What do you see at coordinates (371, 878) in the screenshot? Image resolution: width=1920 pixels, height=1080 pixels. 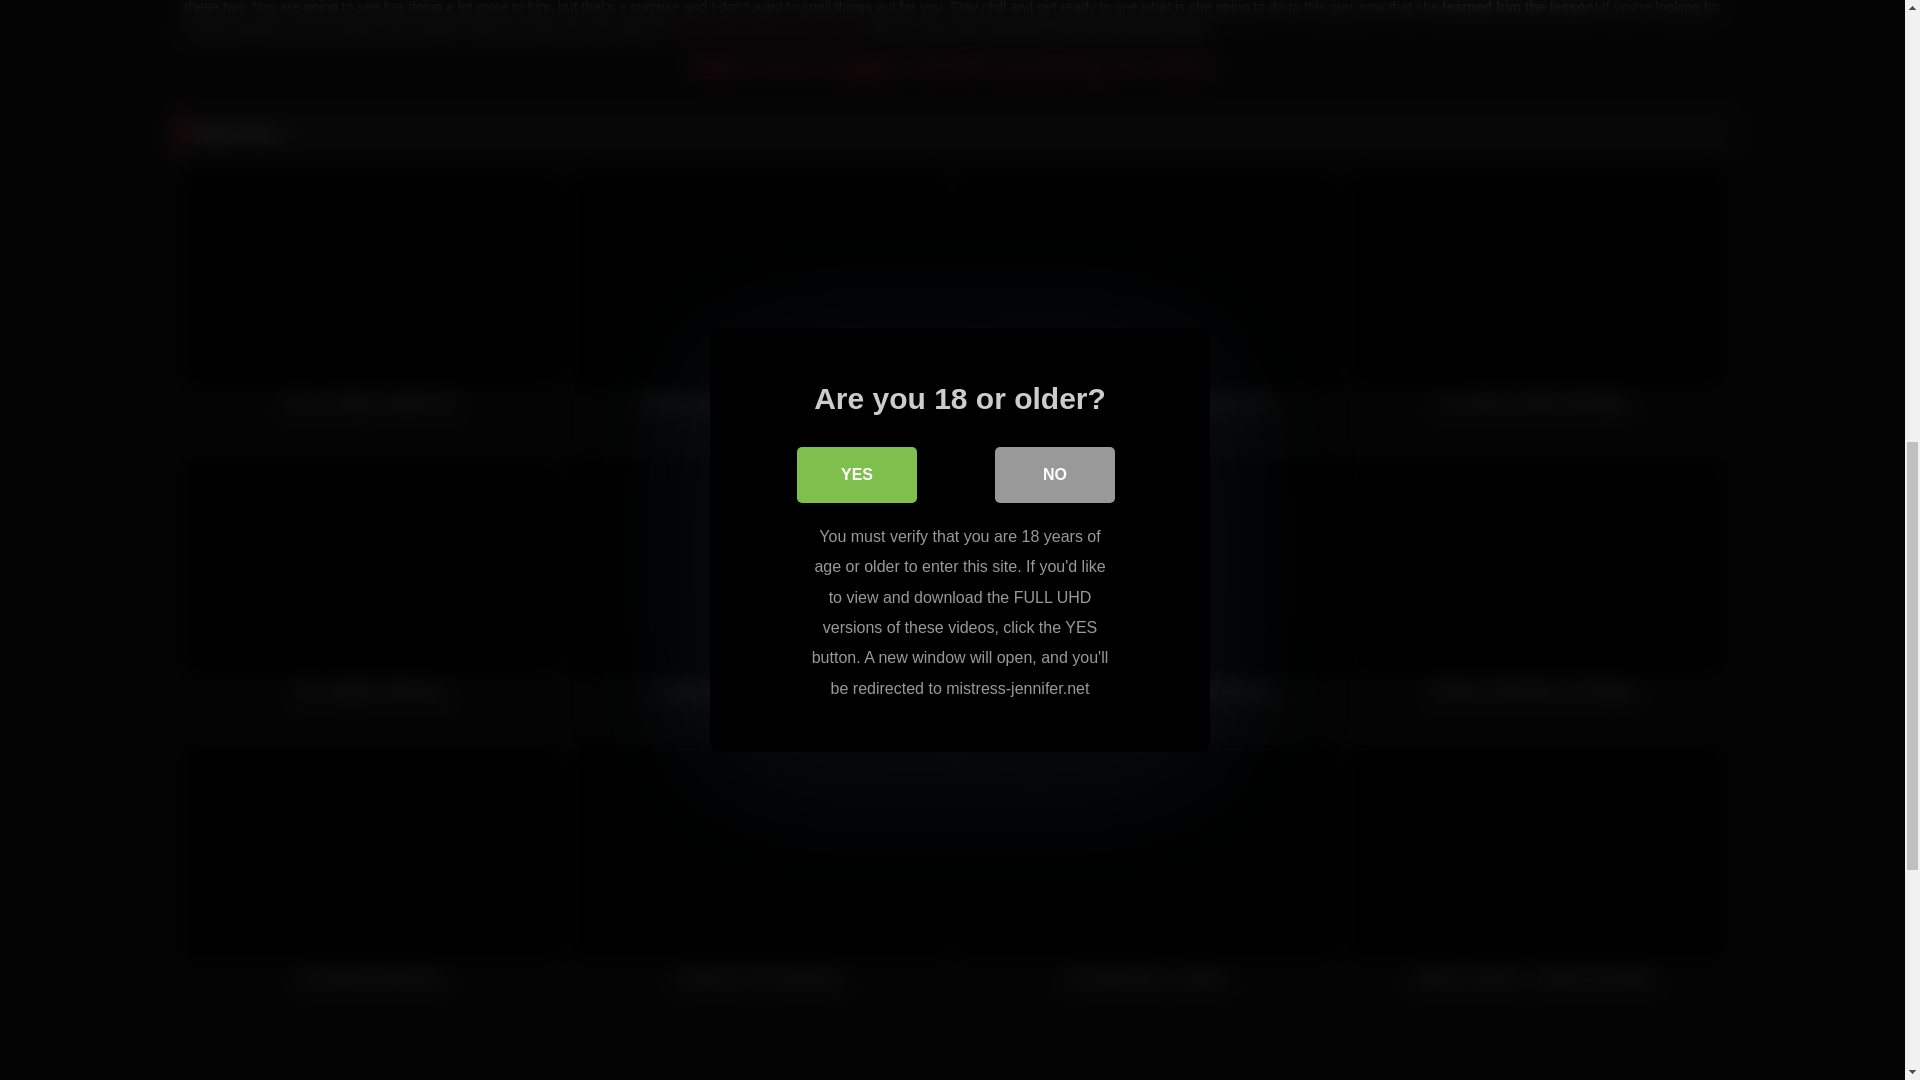 I see `Two Blonde Mistresses` at bounding box center [371, 878].